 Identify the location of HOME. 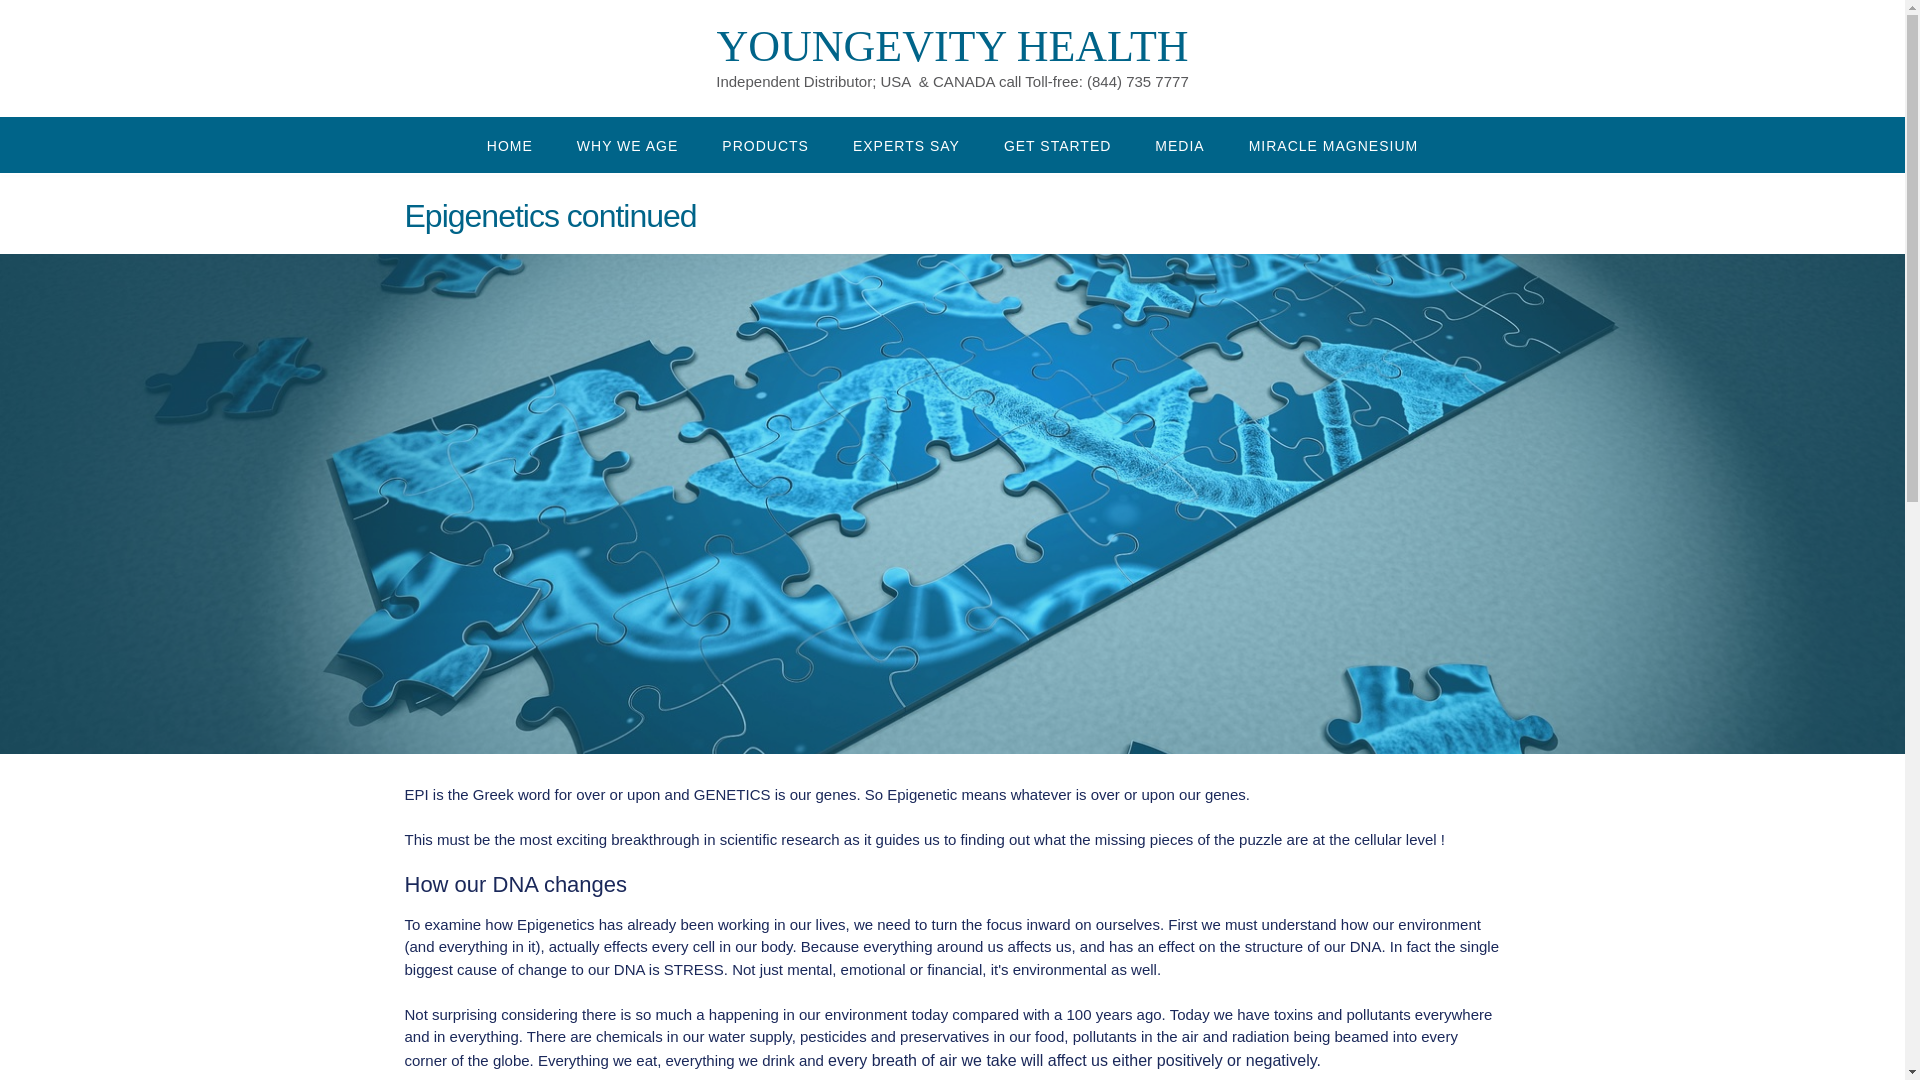
(509, 143).